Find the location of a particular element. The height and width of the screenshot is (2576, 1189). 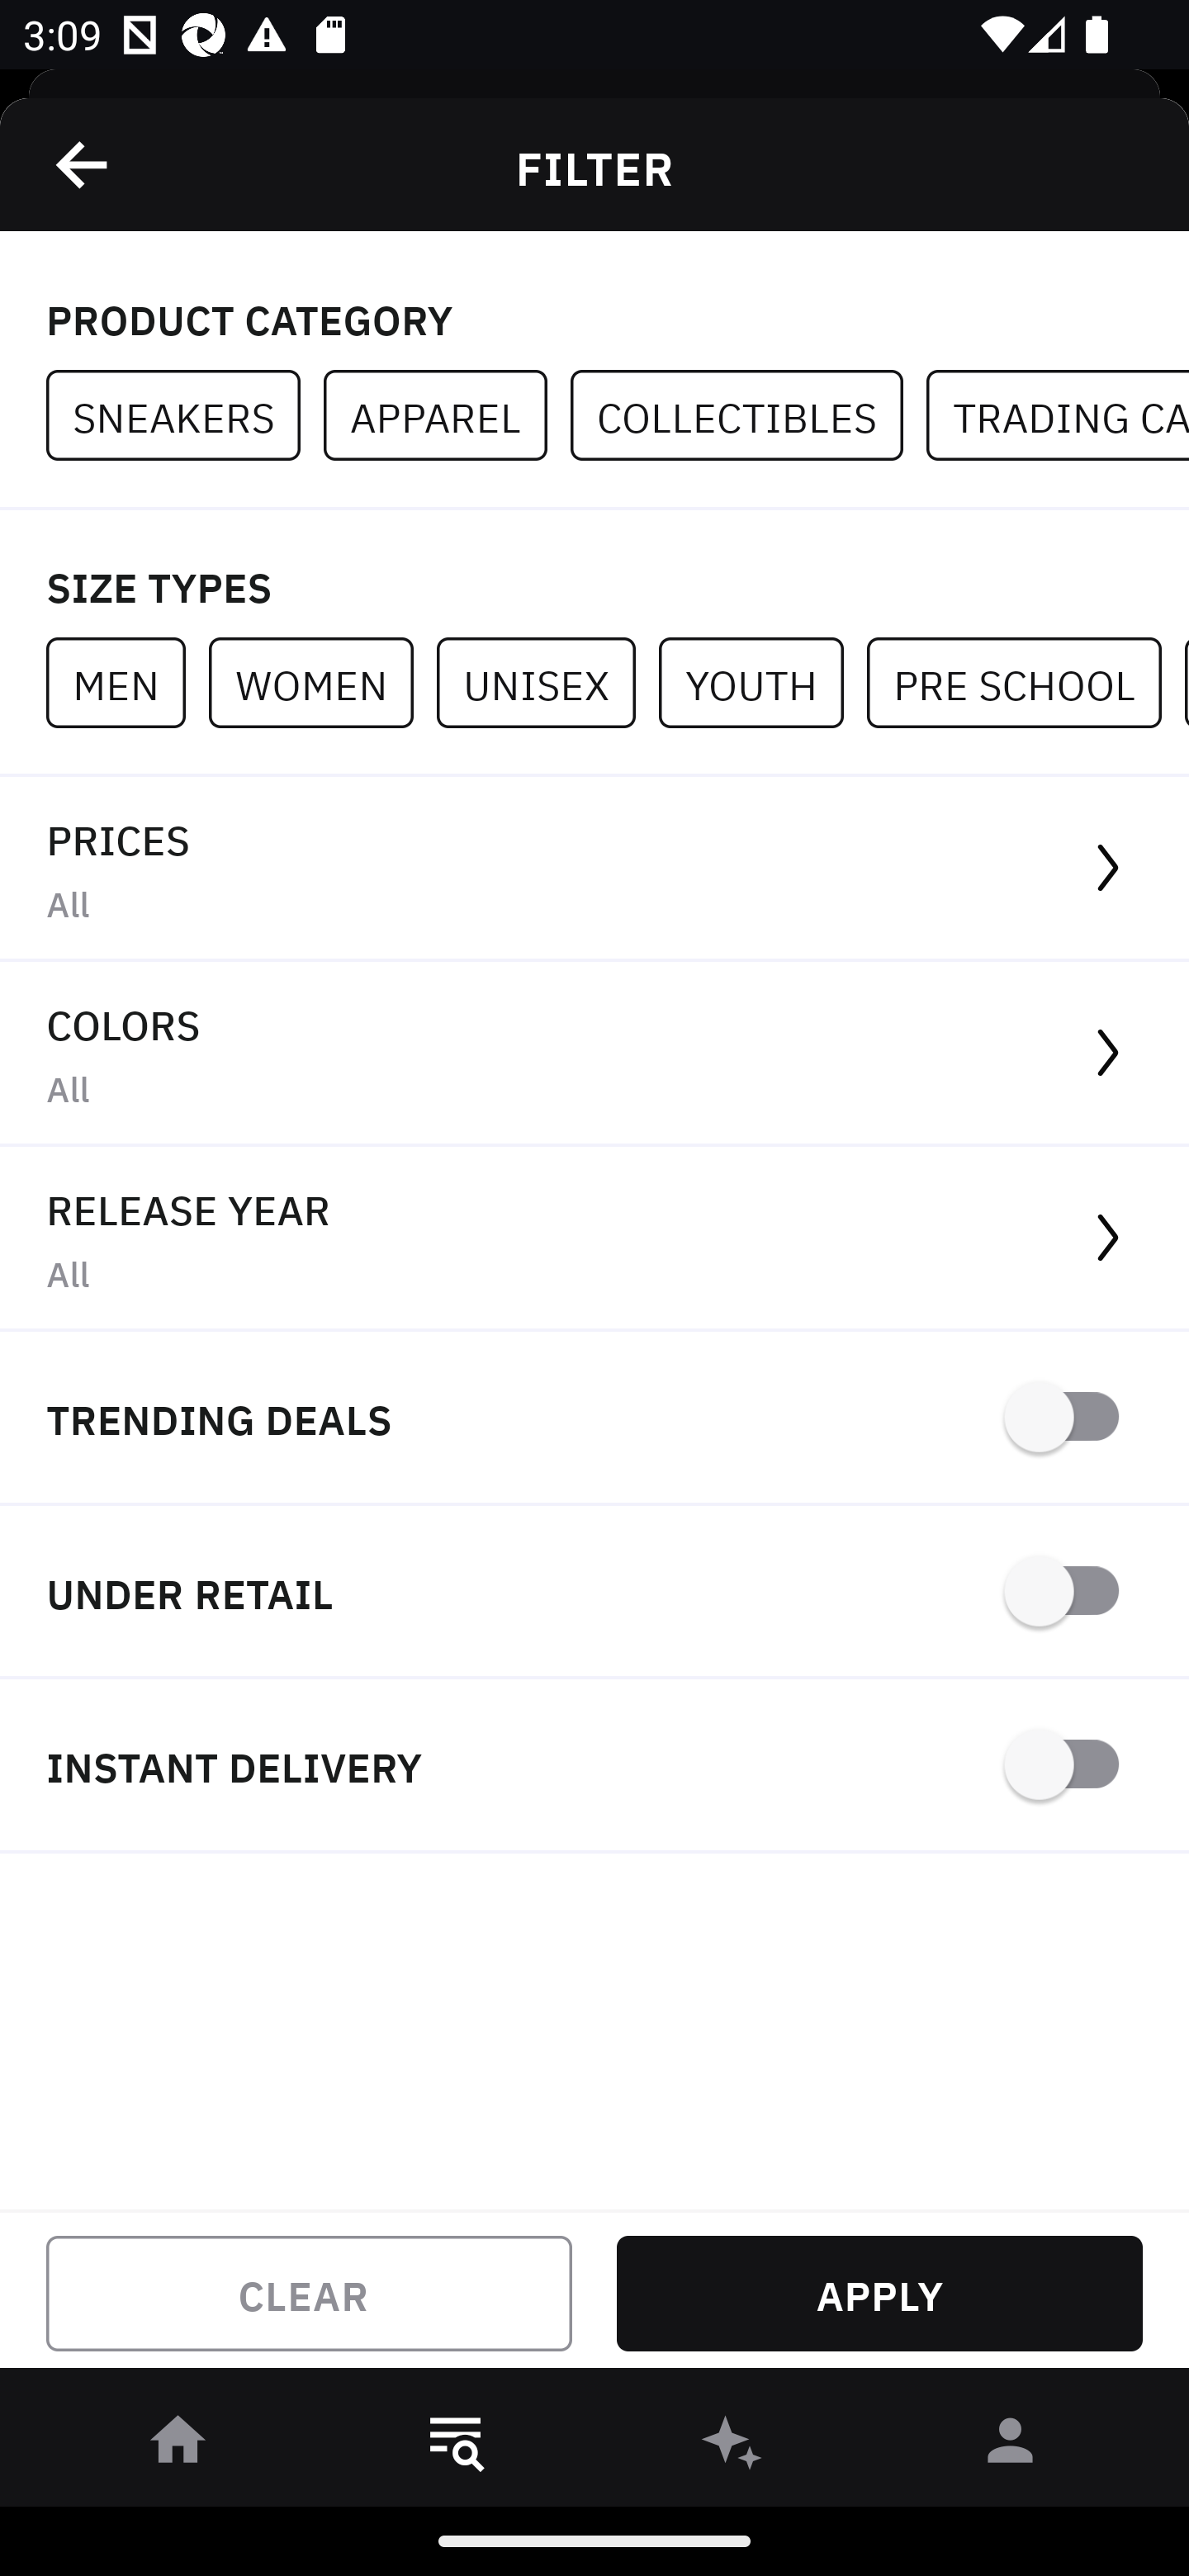

COLORS All is located at coordinates (594, 1054).